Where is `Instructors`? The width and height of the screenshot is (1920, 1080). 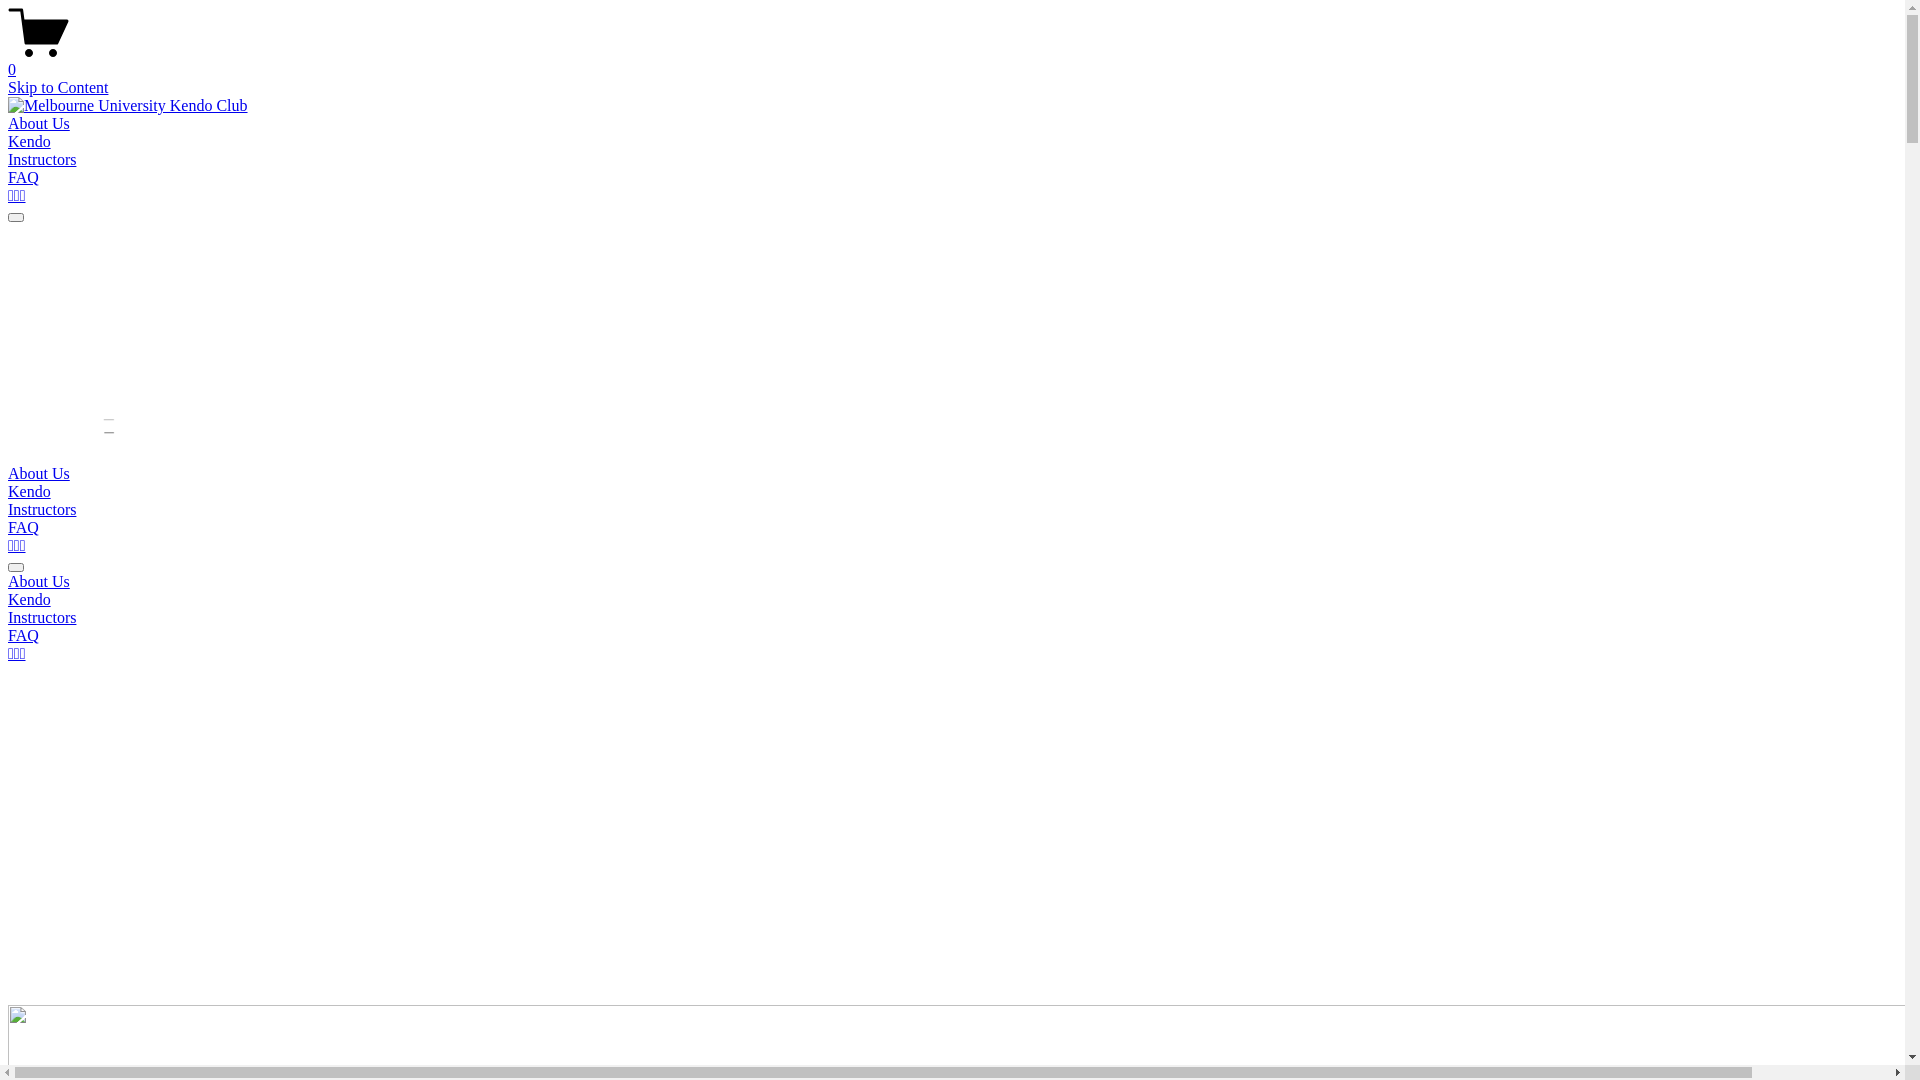 Instructors is located at coordinates (42, 510).